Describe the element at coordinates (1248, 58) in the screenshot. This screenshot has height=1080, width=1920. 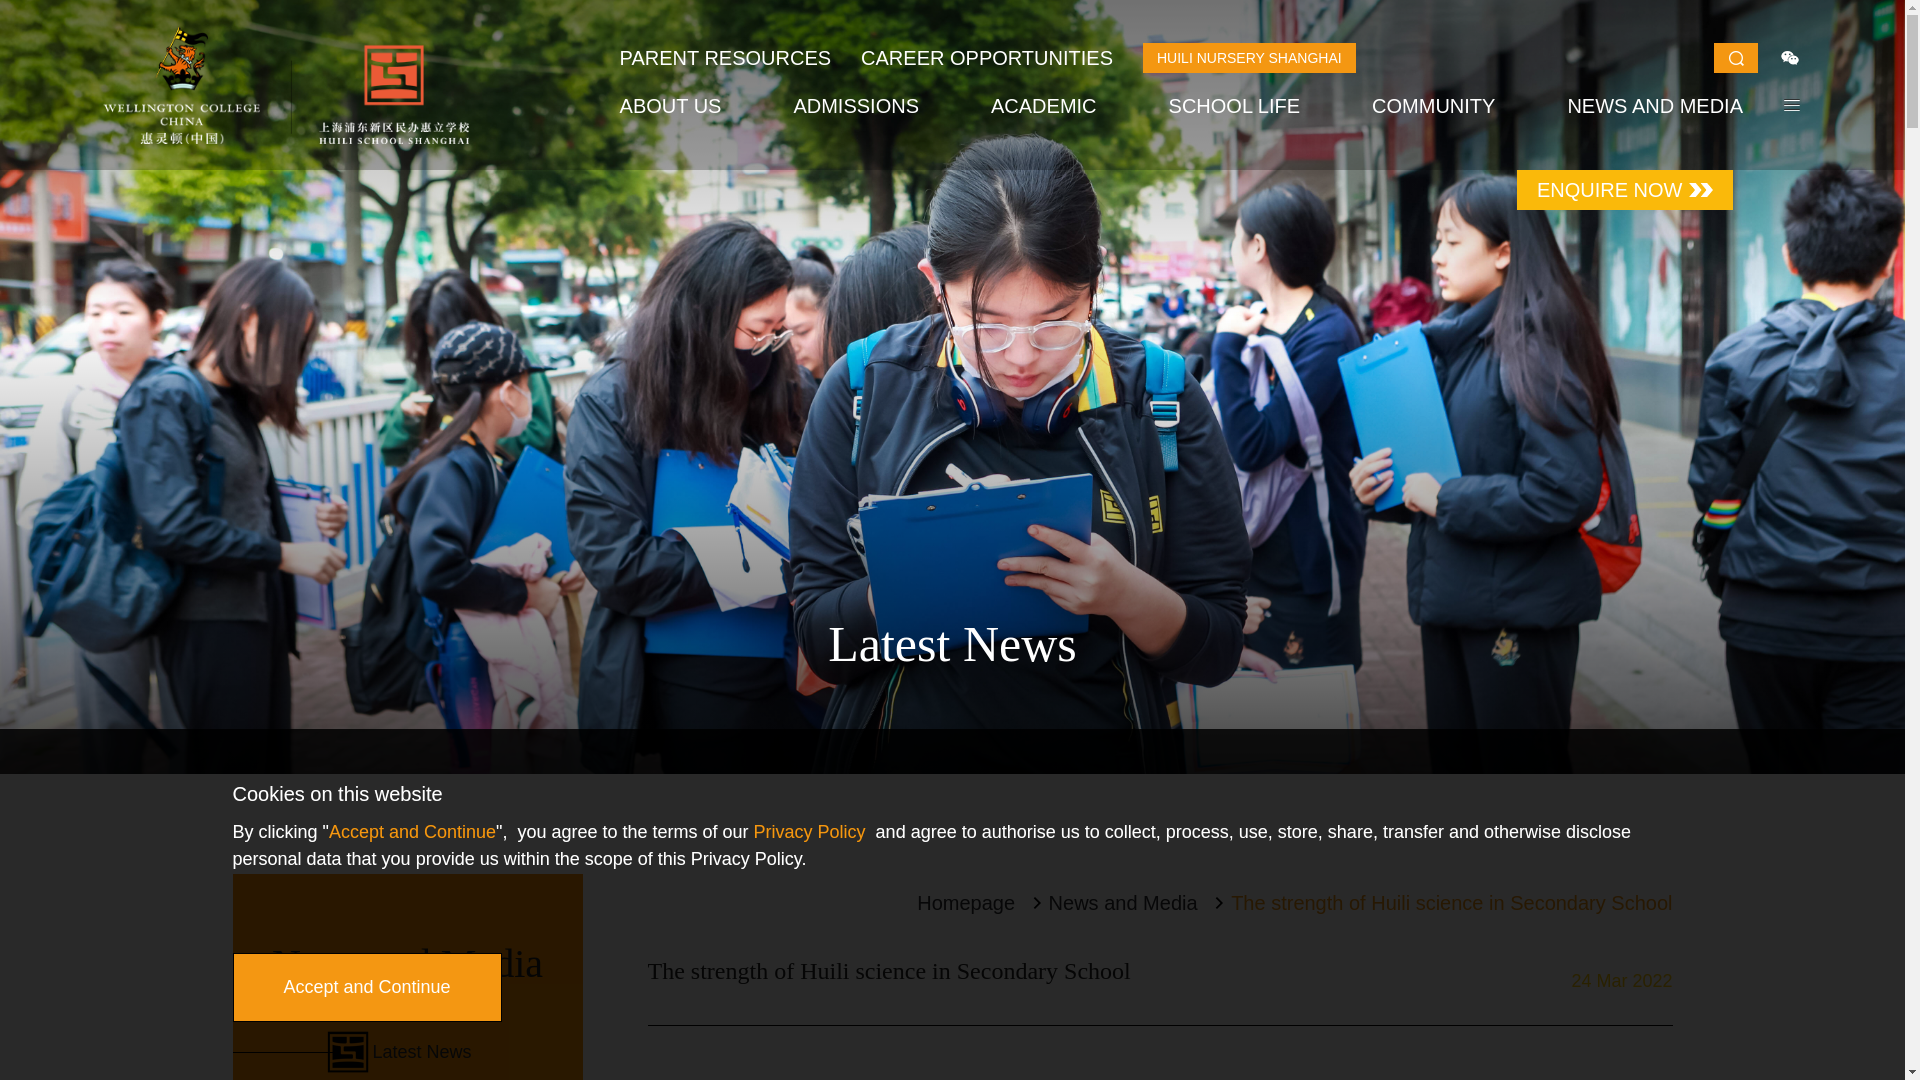
I see `HUILI NURSERY SHANGHAI` at that location.